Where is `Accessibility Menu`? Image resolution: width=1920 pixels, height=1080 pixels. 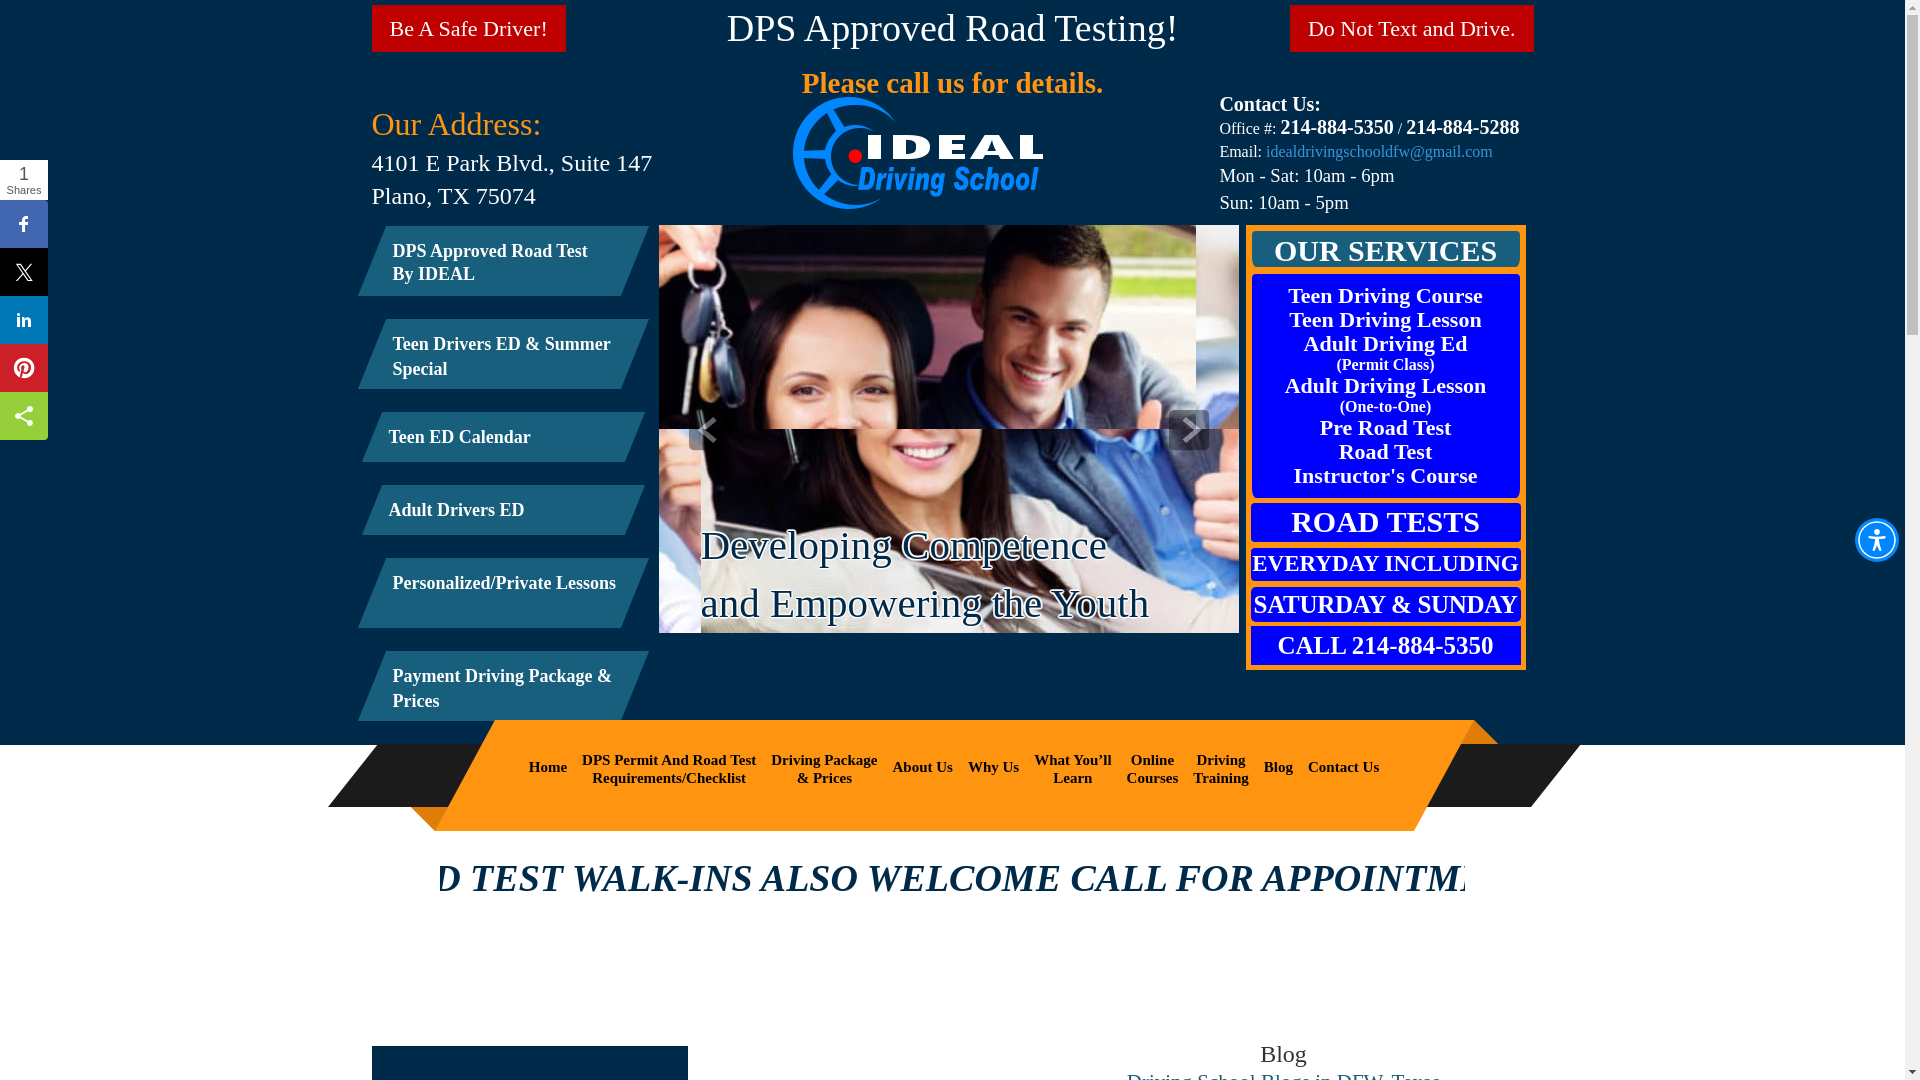
Accessibility Menu is located at coordinates (922, 768).